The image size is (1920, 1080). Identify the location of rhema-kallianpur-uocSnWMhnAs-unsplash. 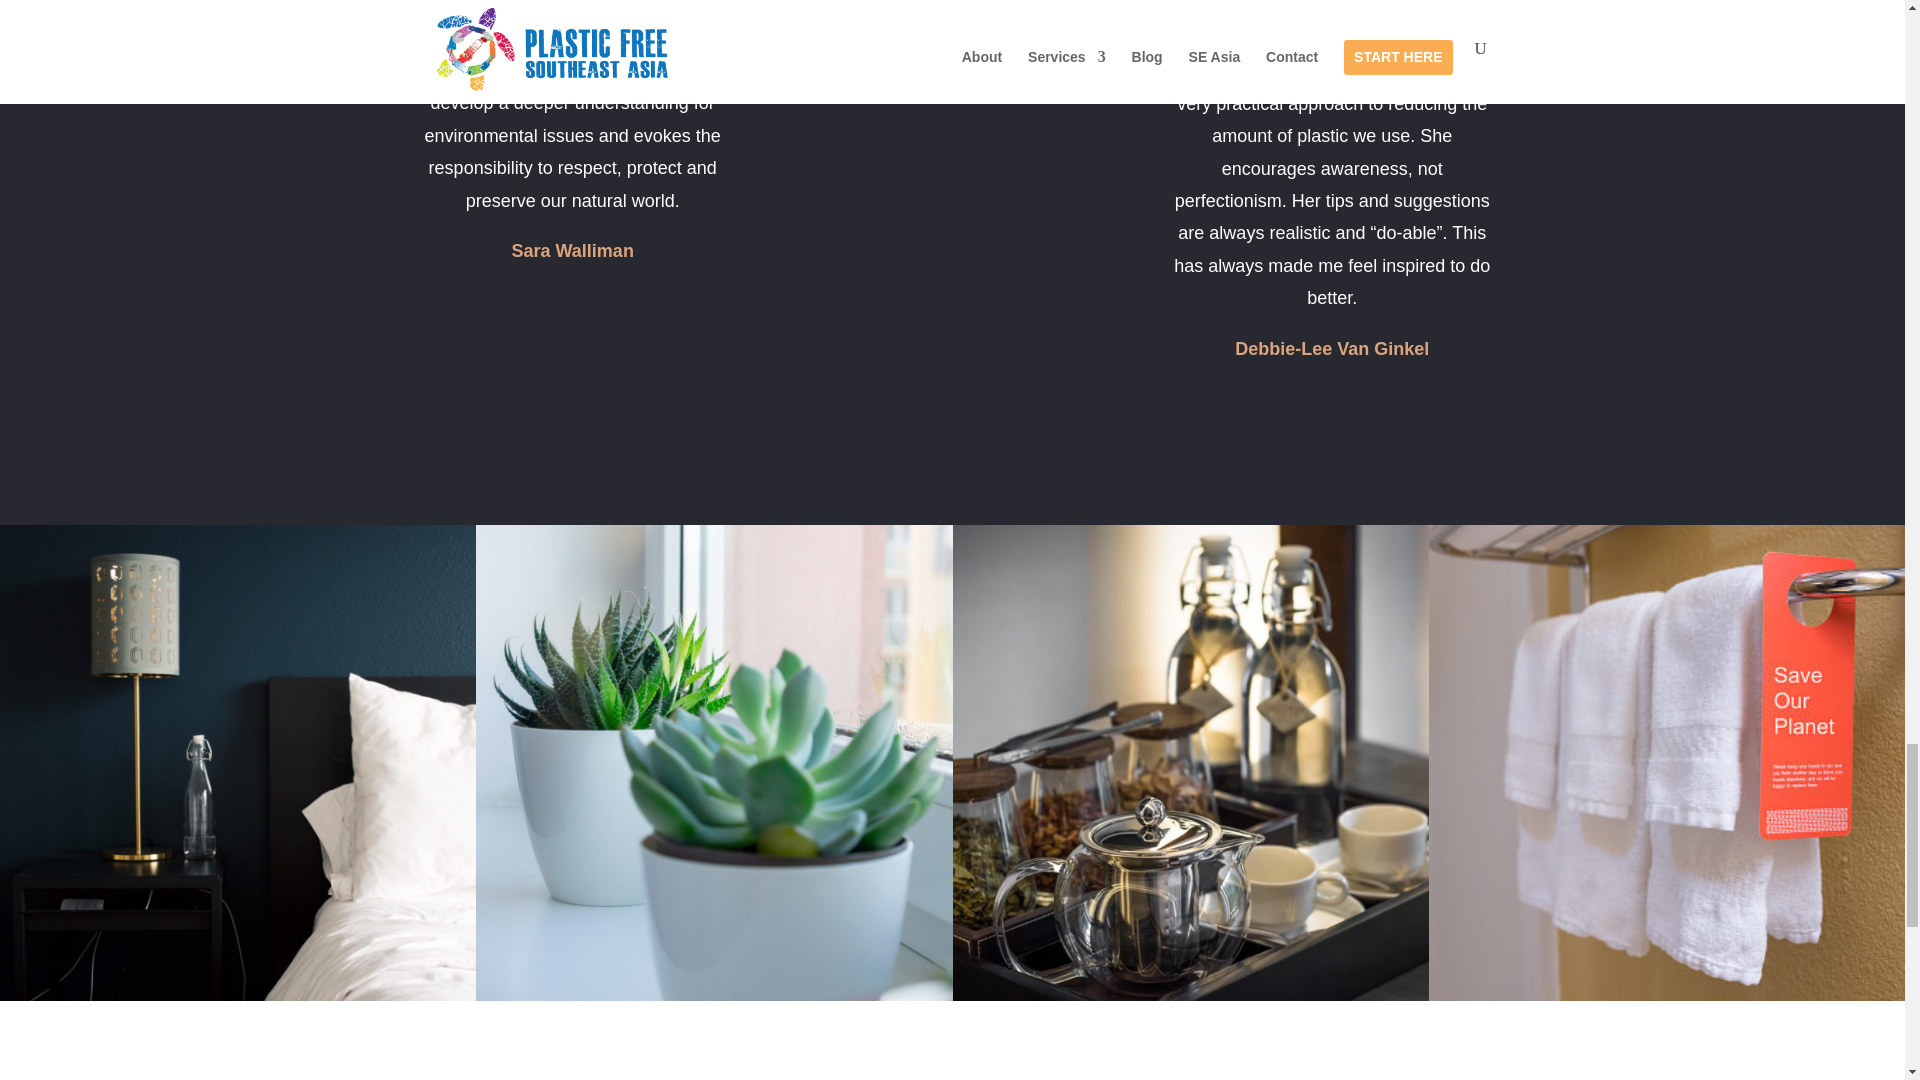
(238, 762).